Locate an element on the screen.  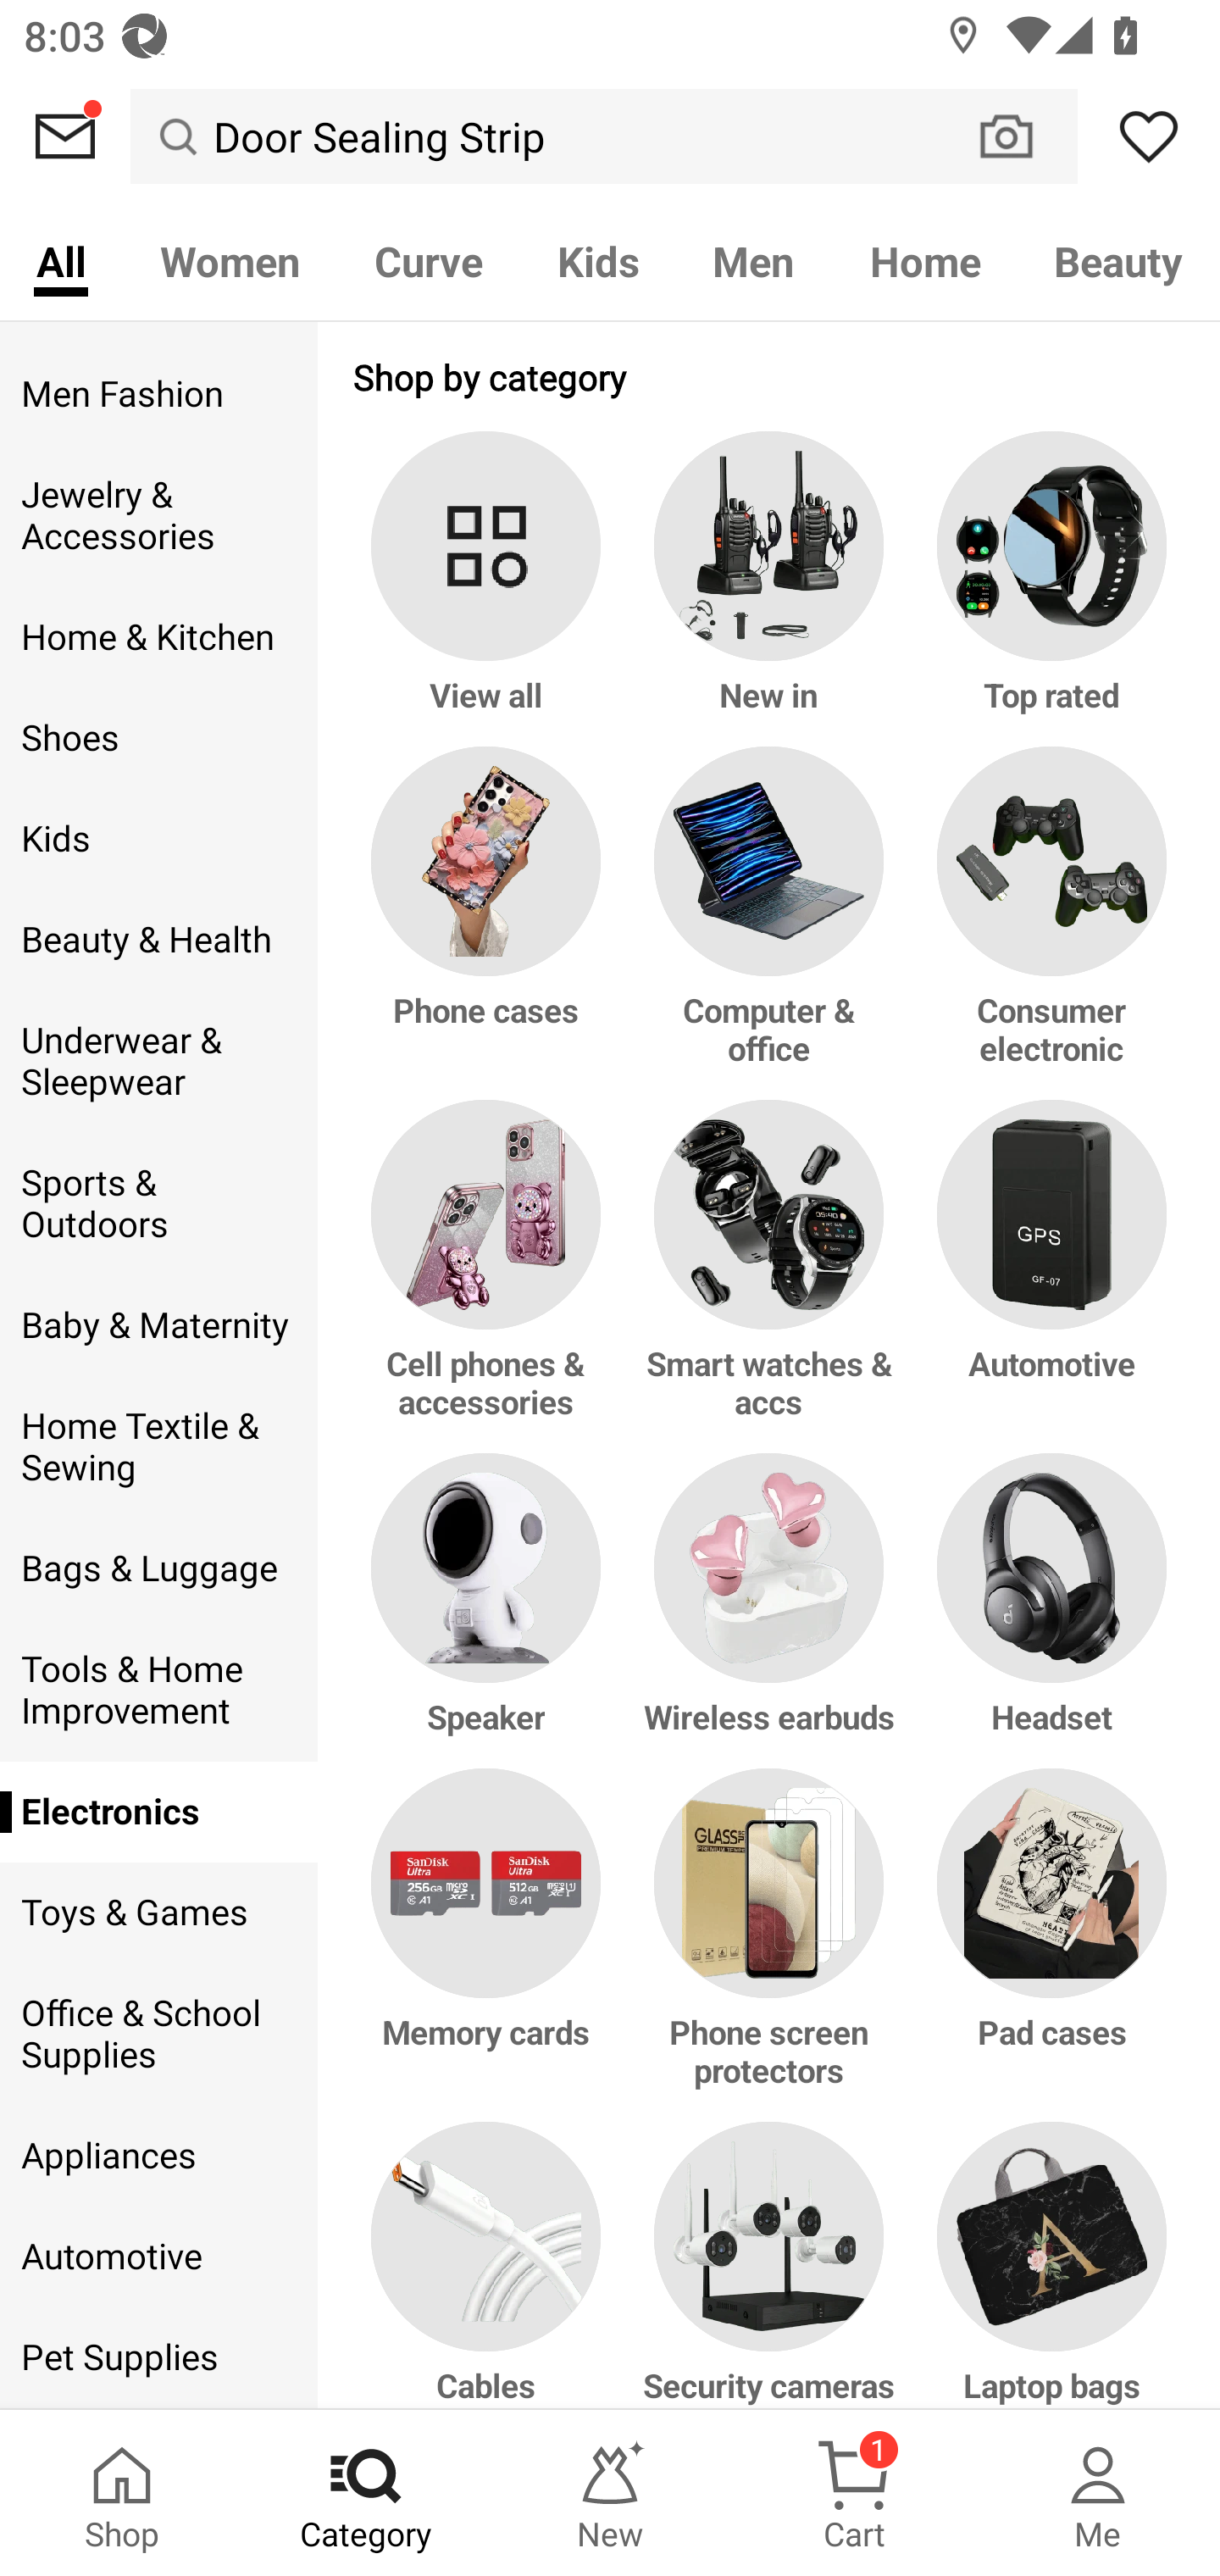
Kids is located at coordinates (158, 838).